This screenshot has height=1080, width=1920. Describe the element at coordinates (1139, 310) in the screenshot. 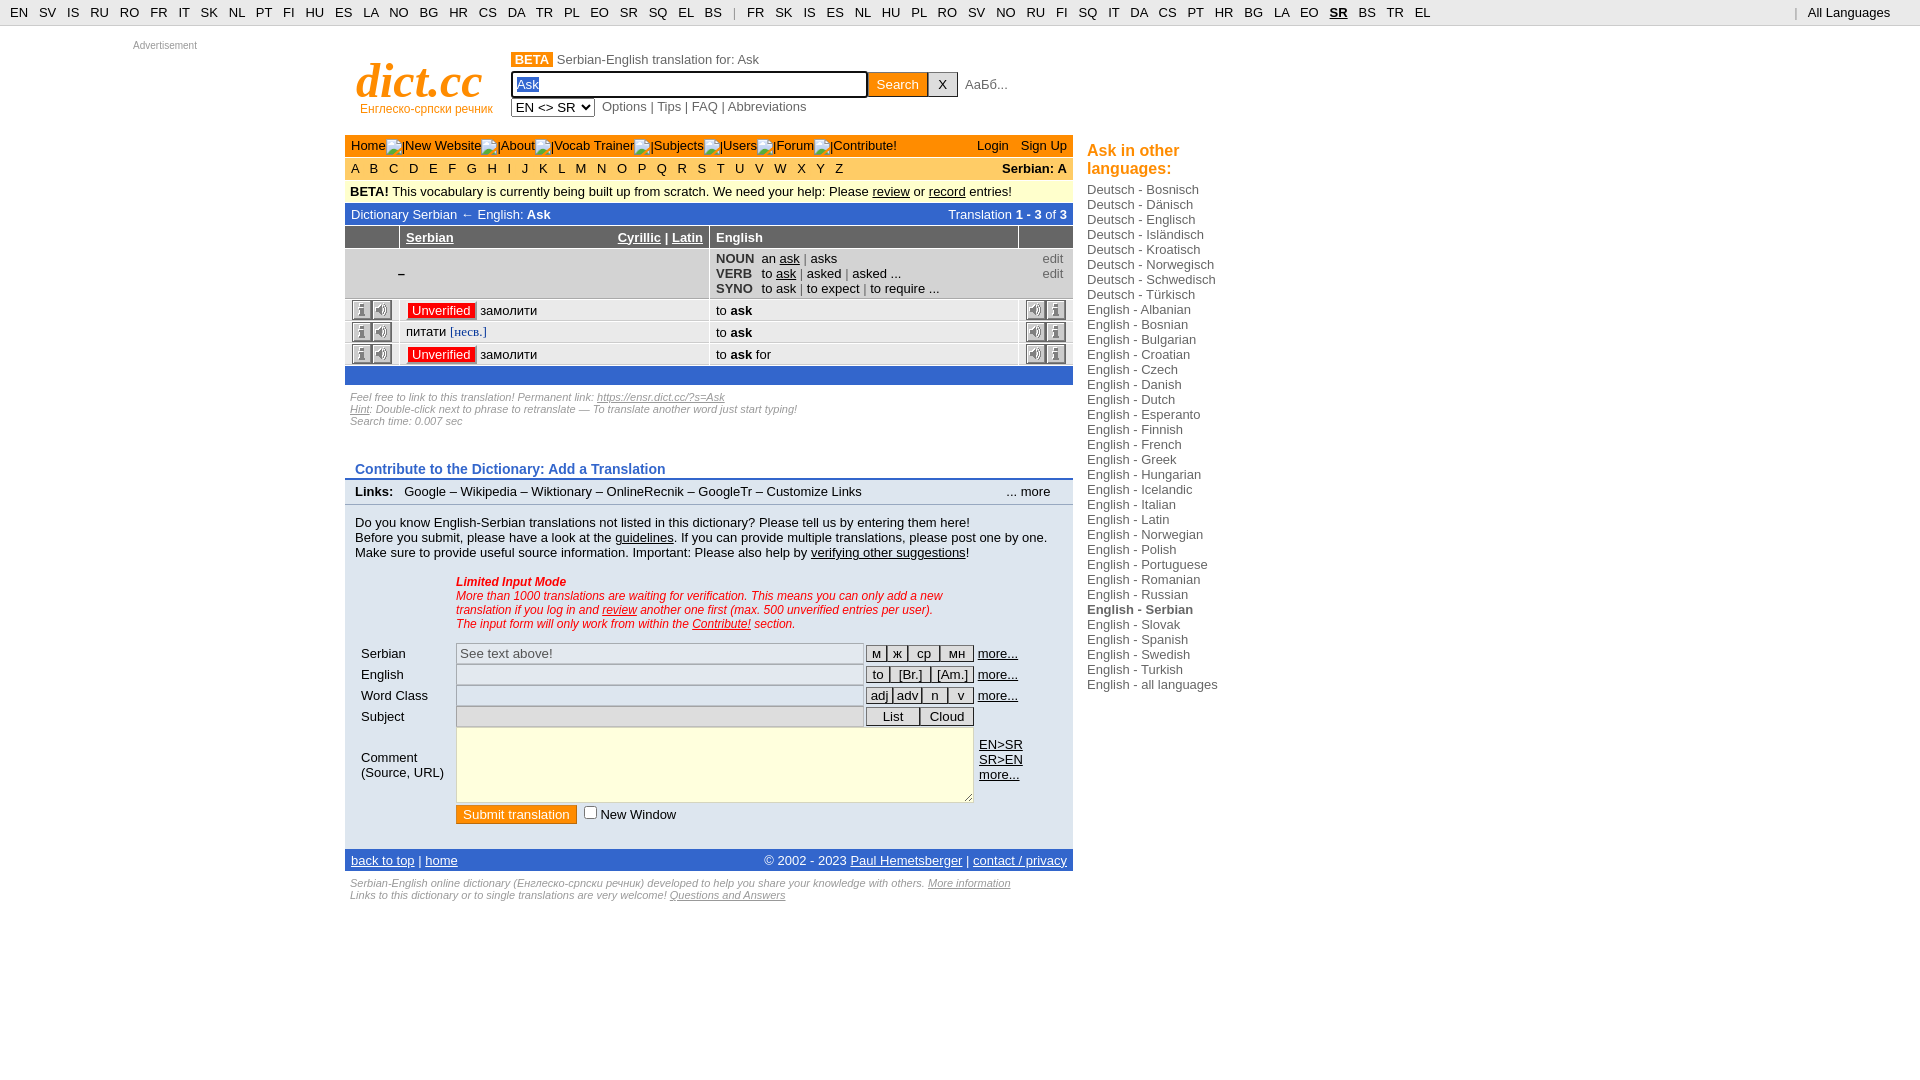

I see `English - Albanian` at that location.